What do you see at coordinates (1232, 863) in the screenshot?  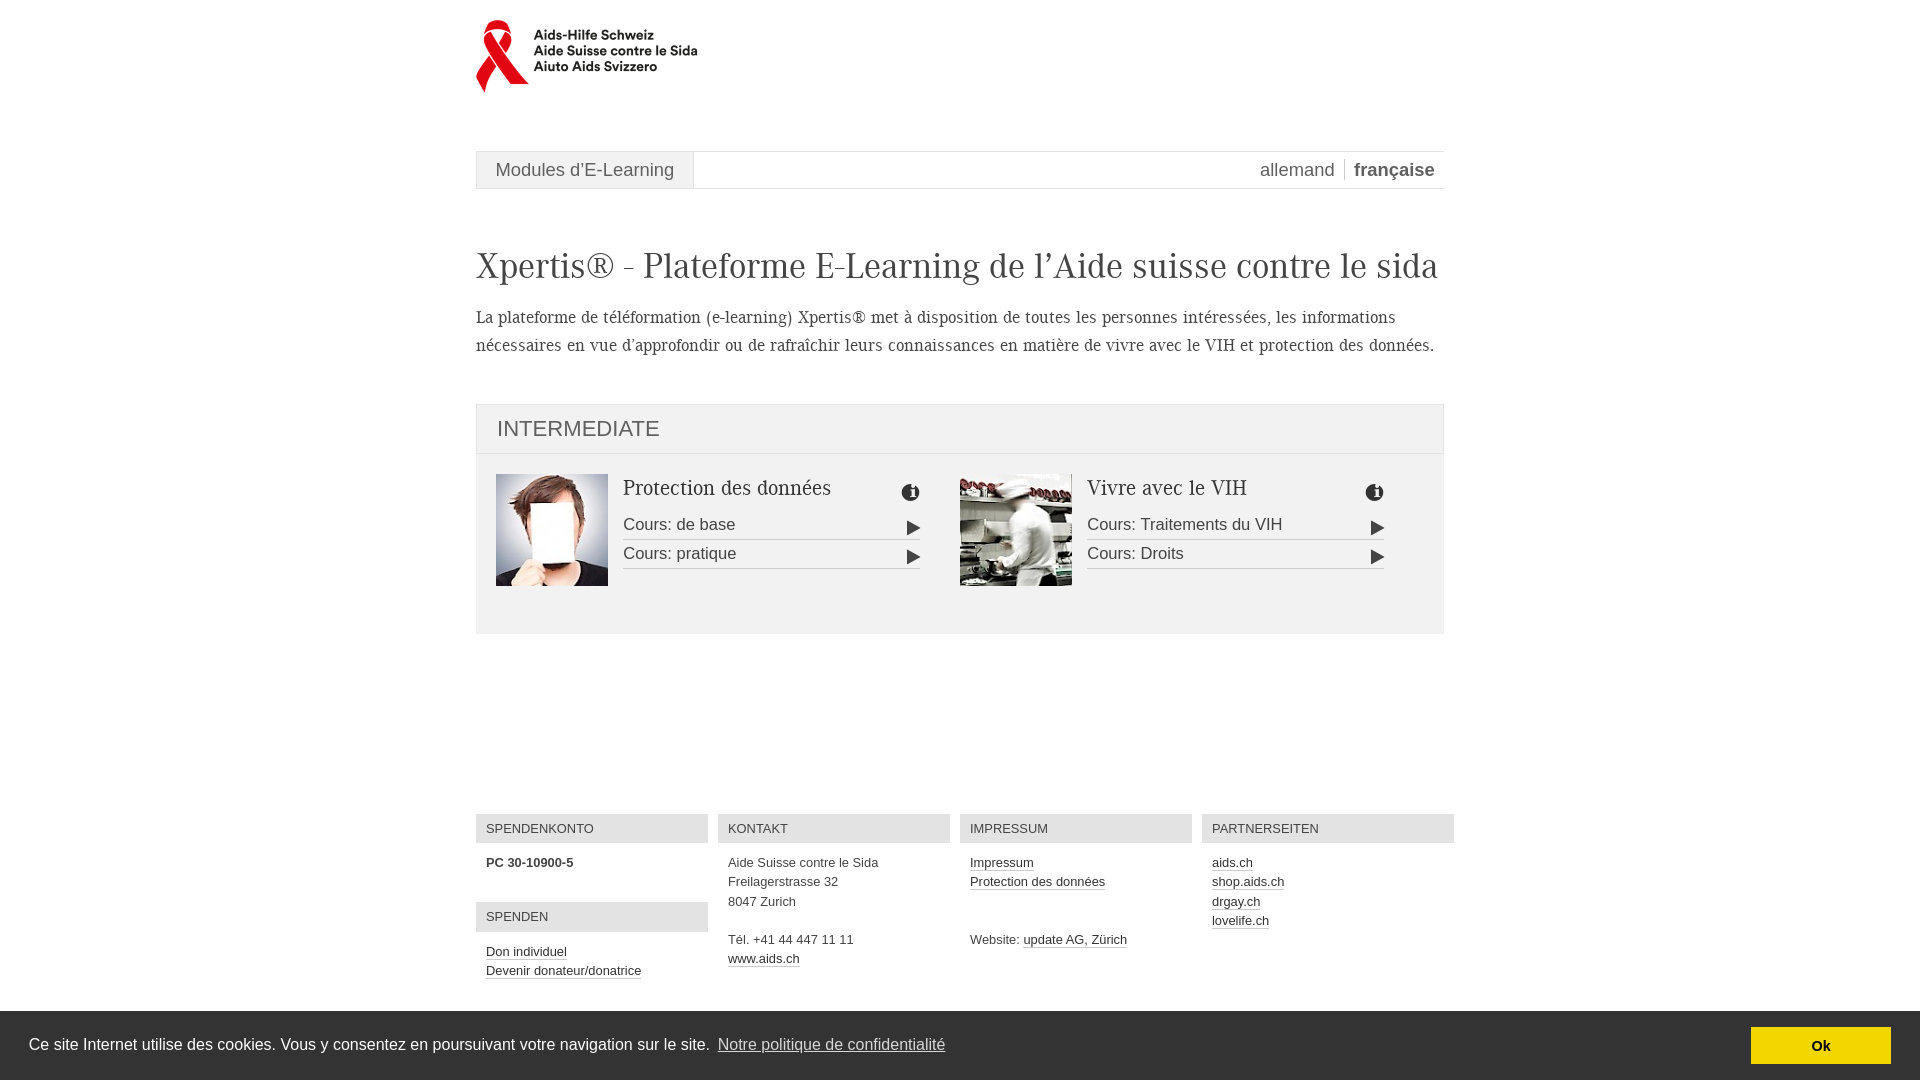 I see `aids.ch` at bounding box center [1232, 863].